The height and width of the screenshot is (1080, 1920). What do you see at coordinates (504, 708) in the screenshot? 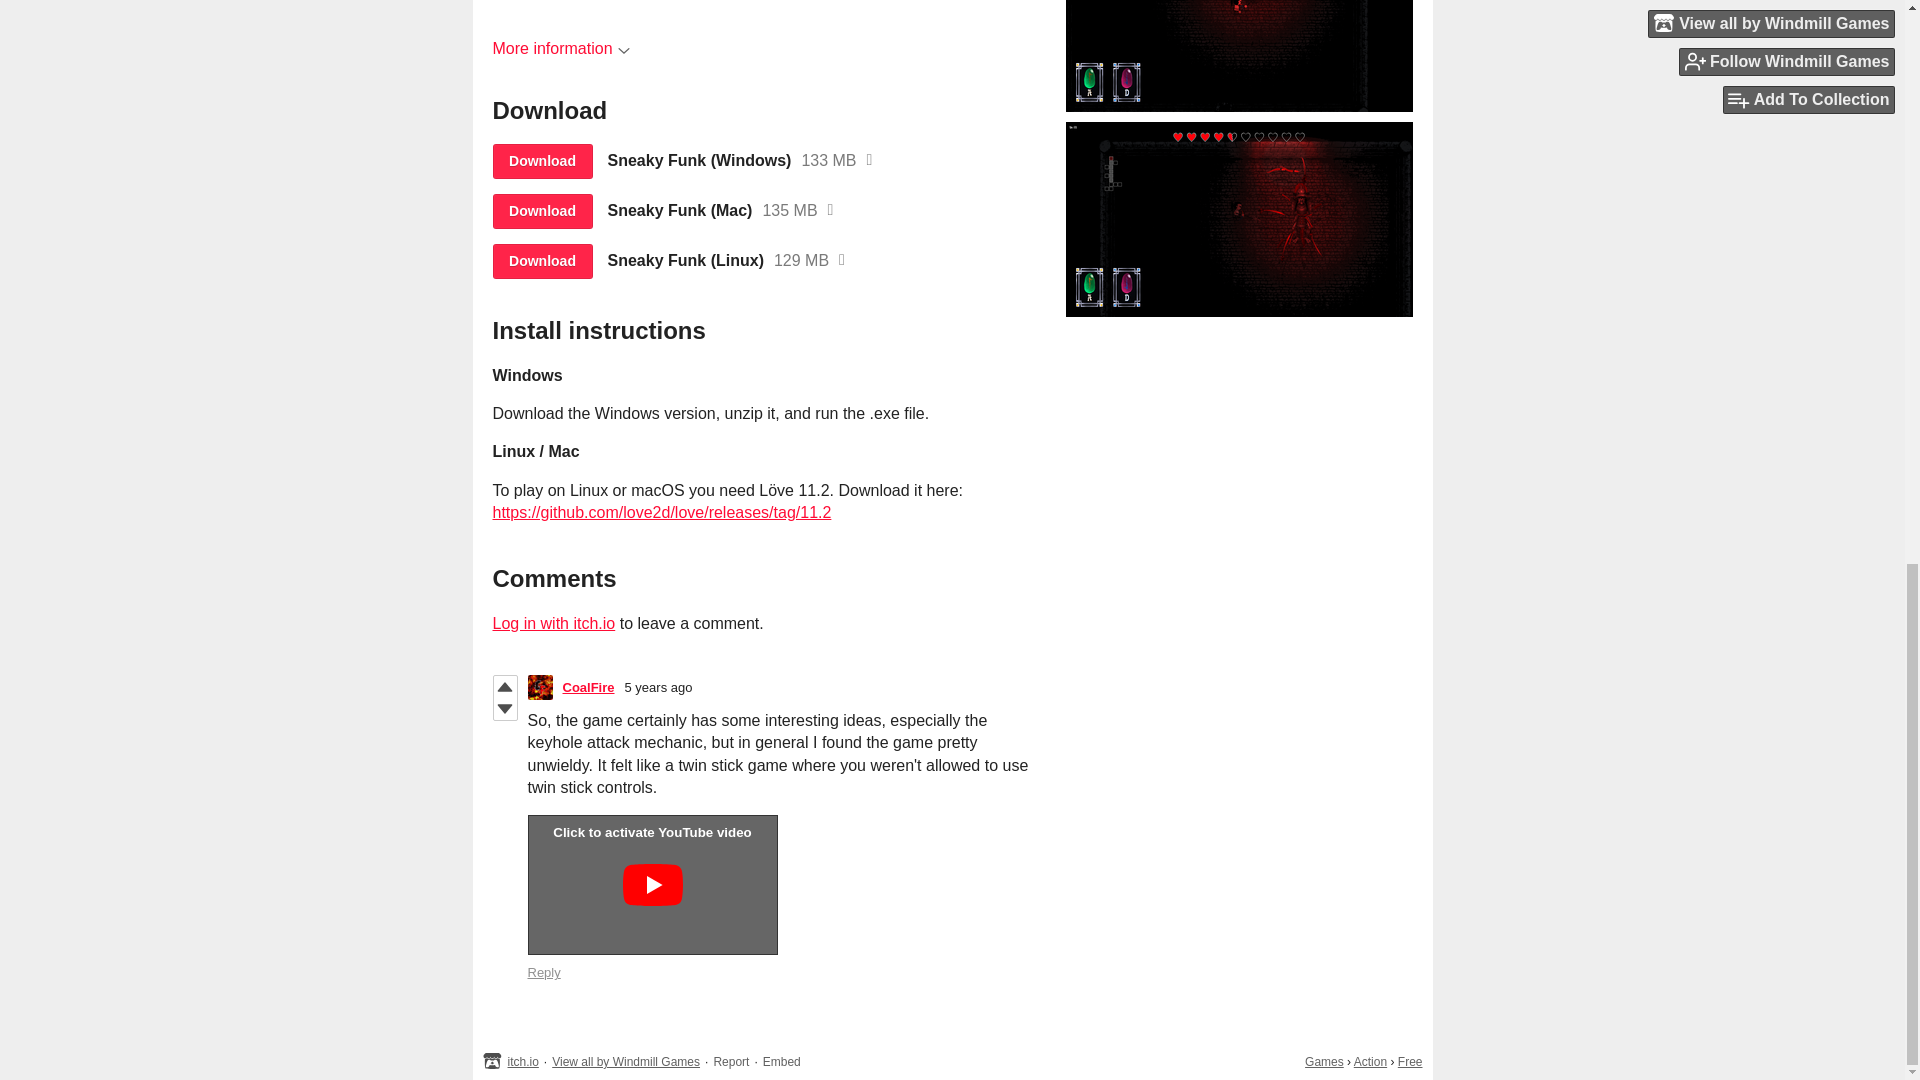
I see `Vote down` at bounding box center [504, 708].